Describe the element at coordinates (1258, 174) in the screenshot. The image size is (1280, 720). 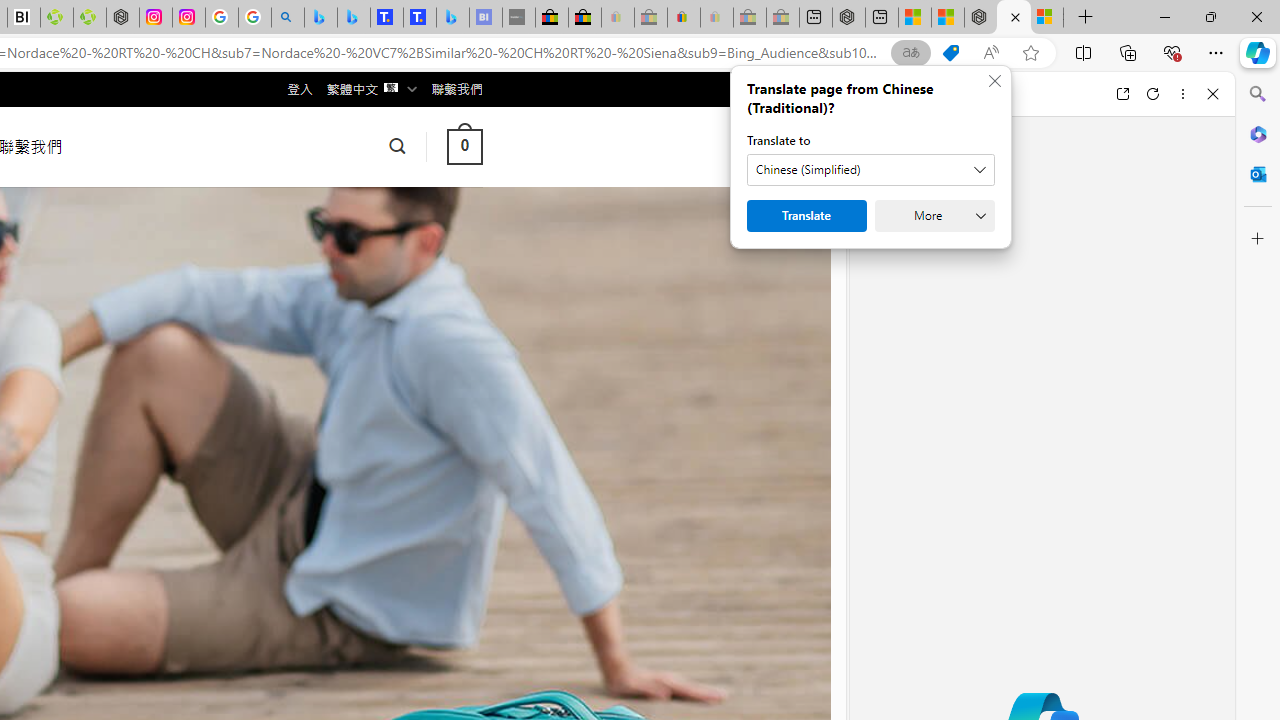
I see `Outlook` at that location.